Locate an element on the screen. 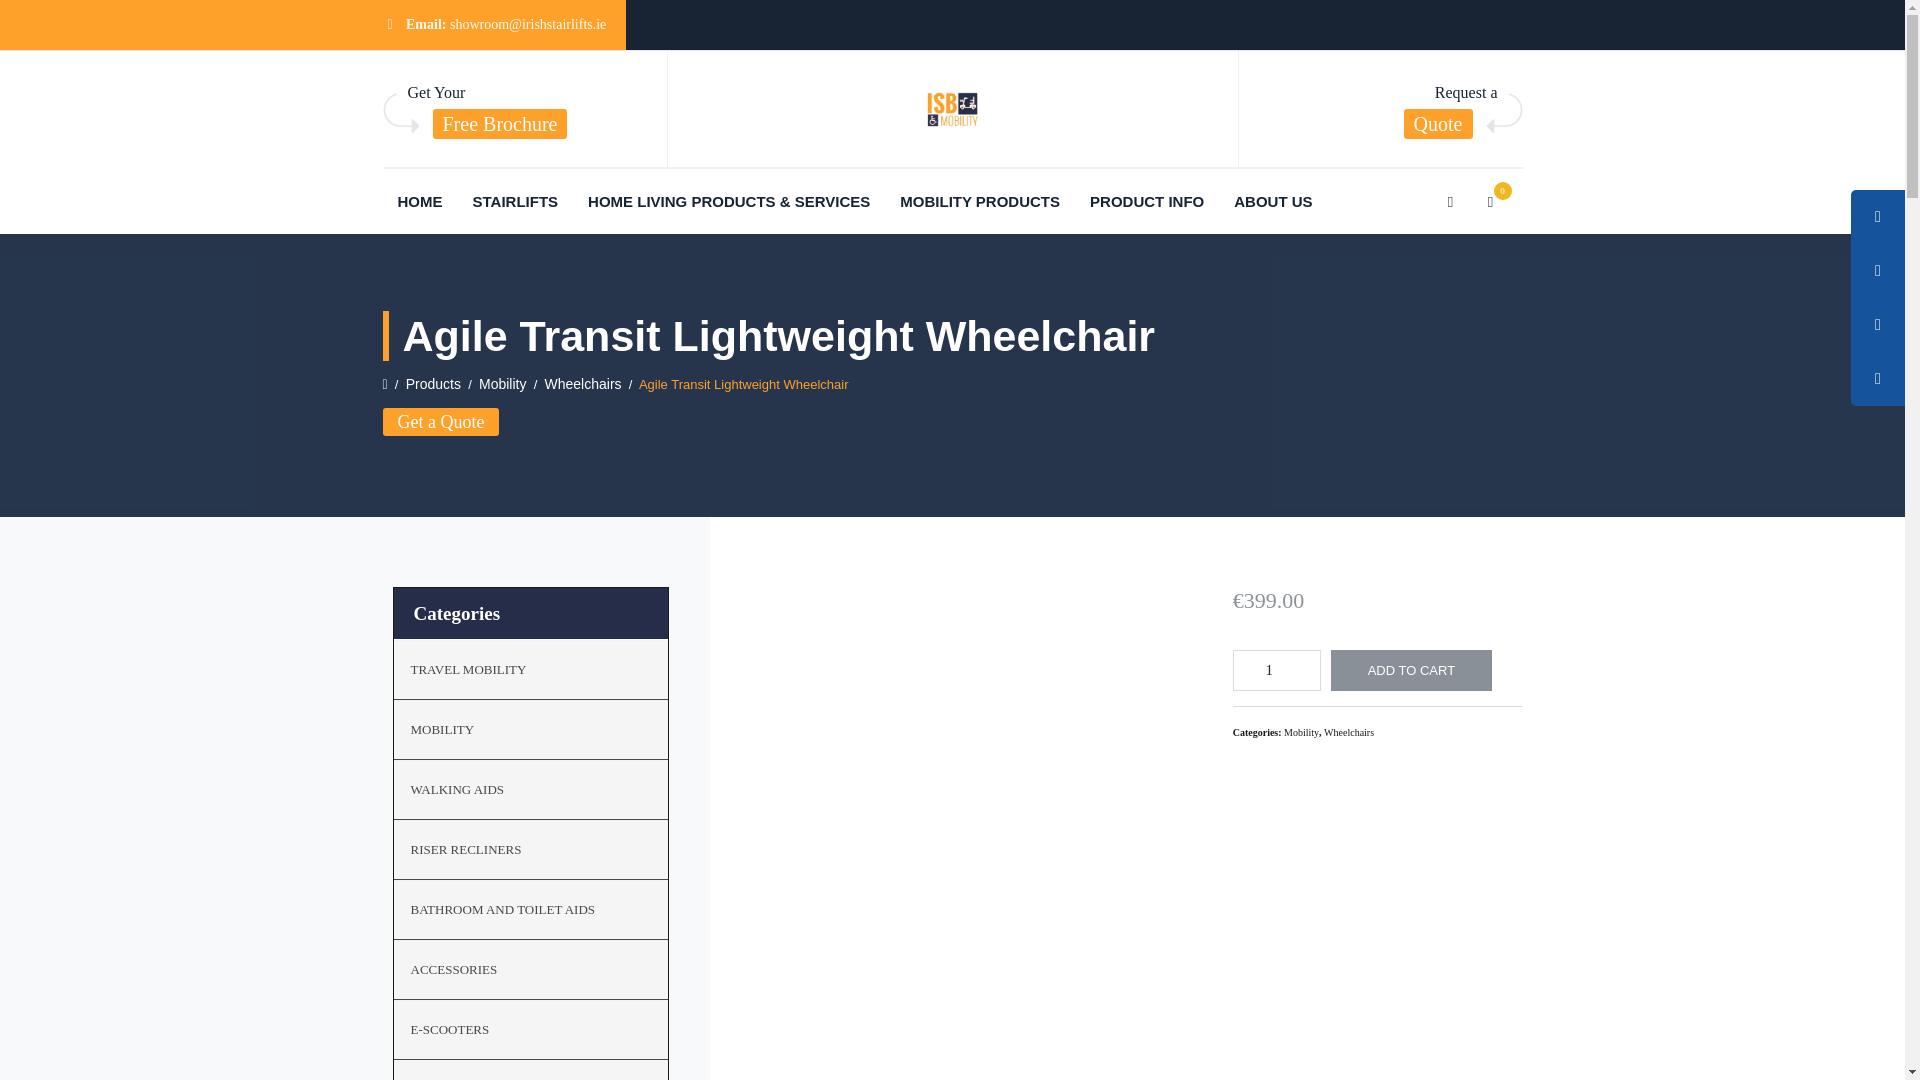  Go to Products. is located at coordinates (432, 384).